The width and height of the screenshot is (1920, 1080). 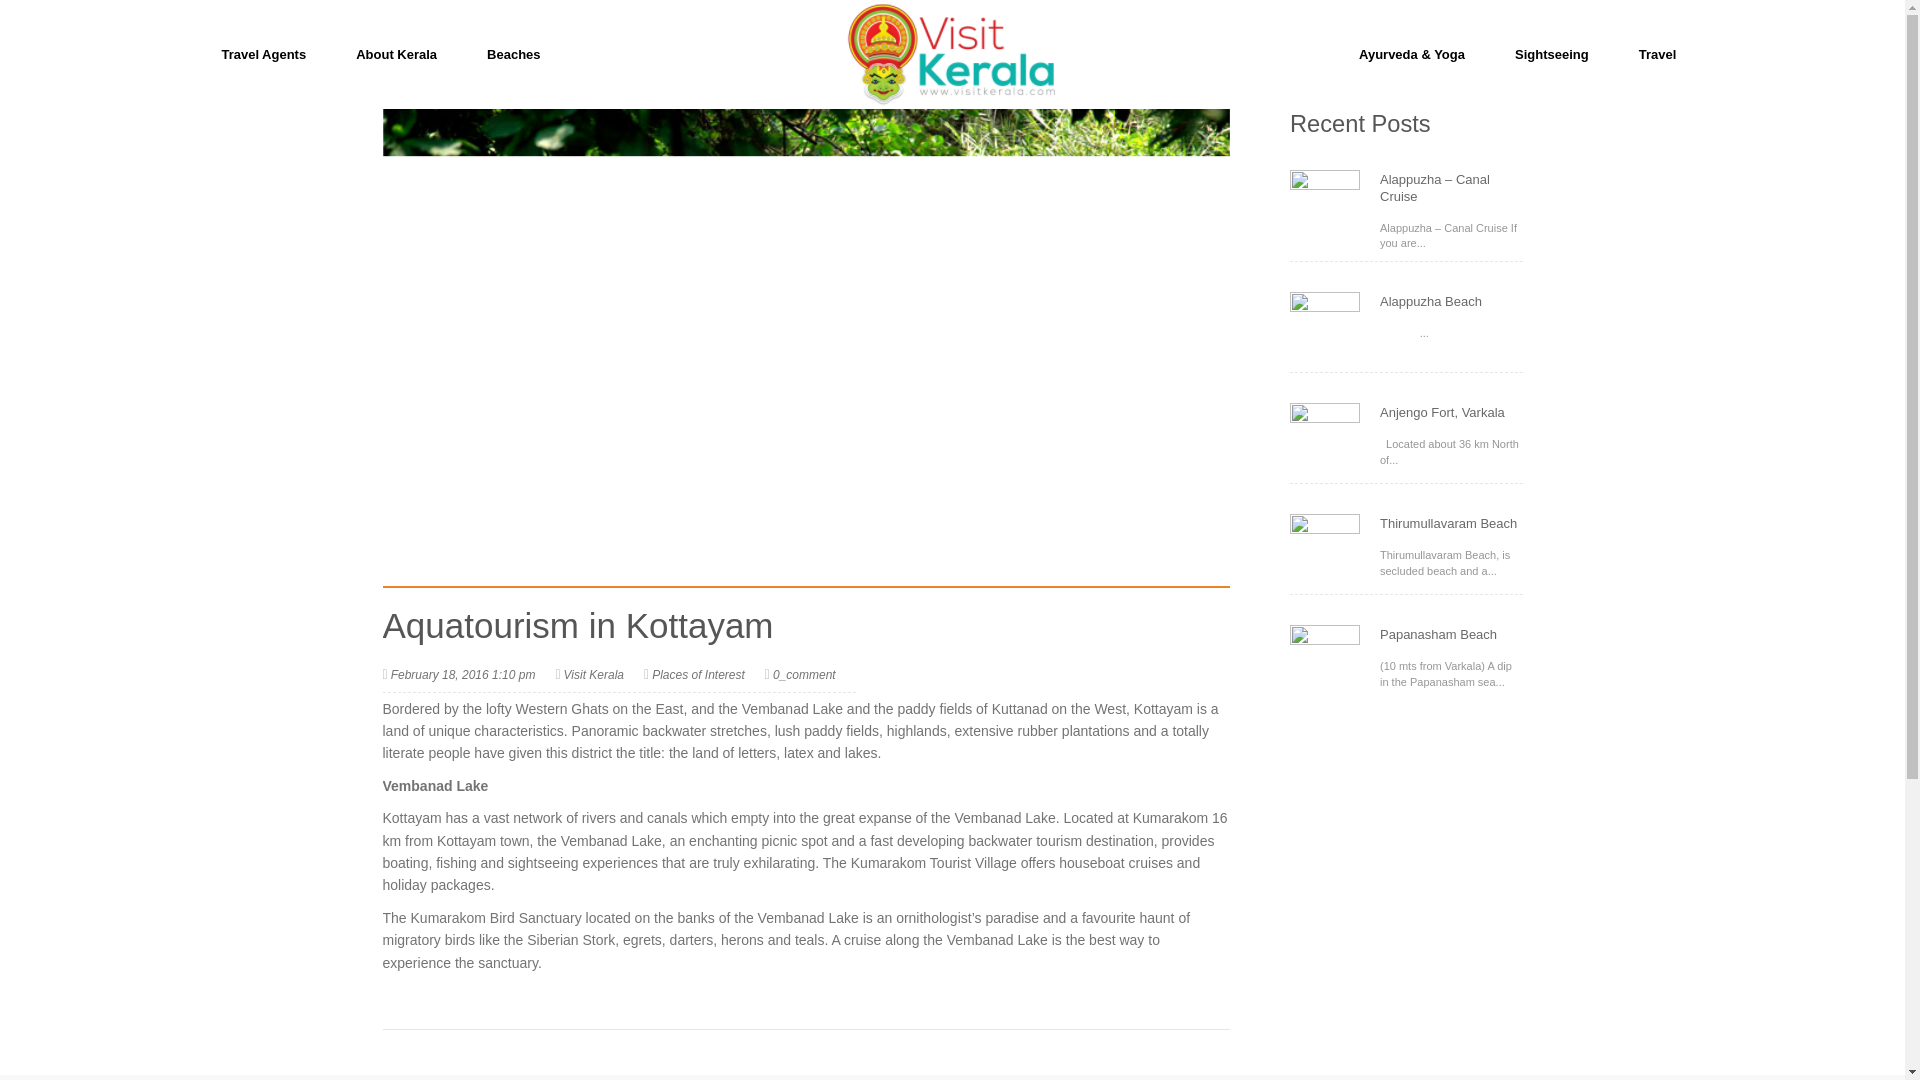 I want to click on About Kerala, so click(x=396, y=54).